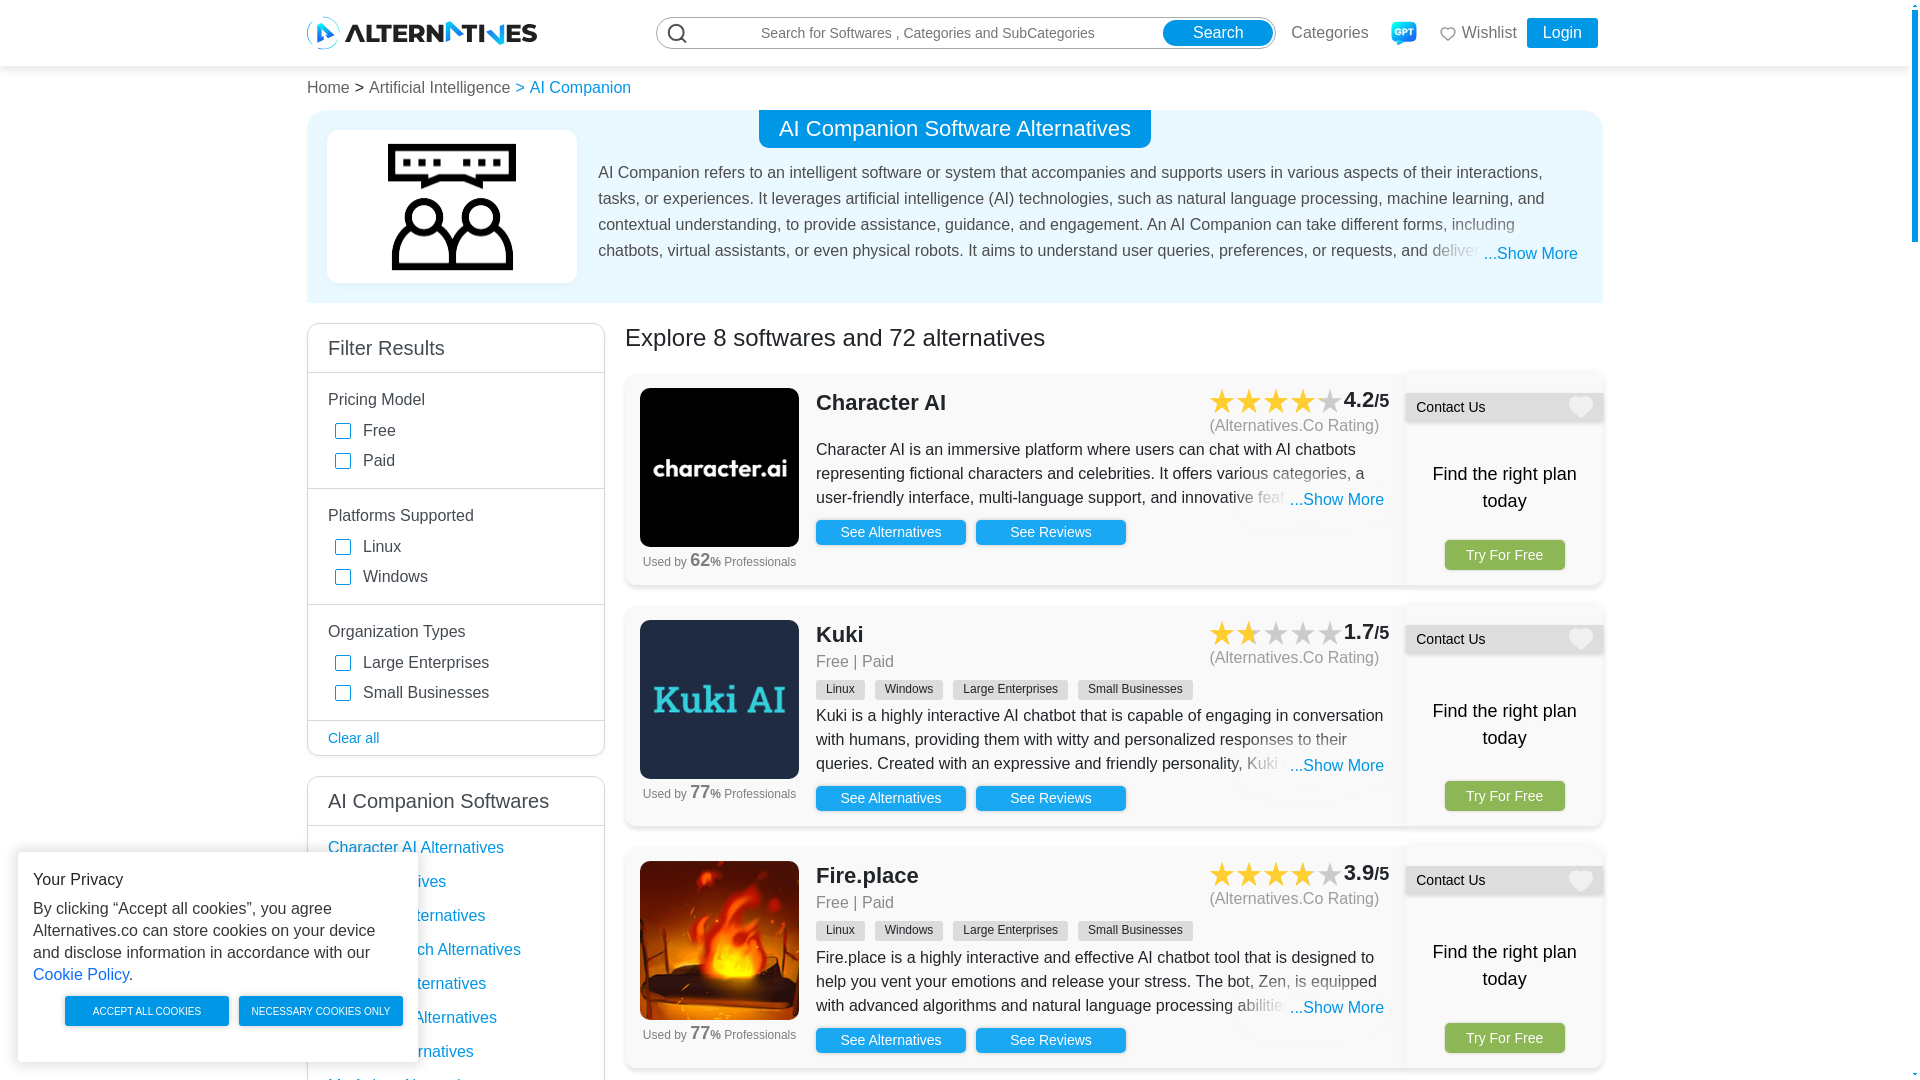 The height and width of the screenshot is (1080, 1920). I want to click on Character AI Alternatives, so click(416, 848).